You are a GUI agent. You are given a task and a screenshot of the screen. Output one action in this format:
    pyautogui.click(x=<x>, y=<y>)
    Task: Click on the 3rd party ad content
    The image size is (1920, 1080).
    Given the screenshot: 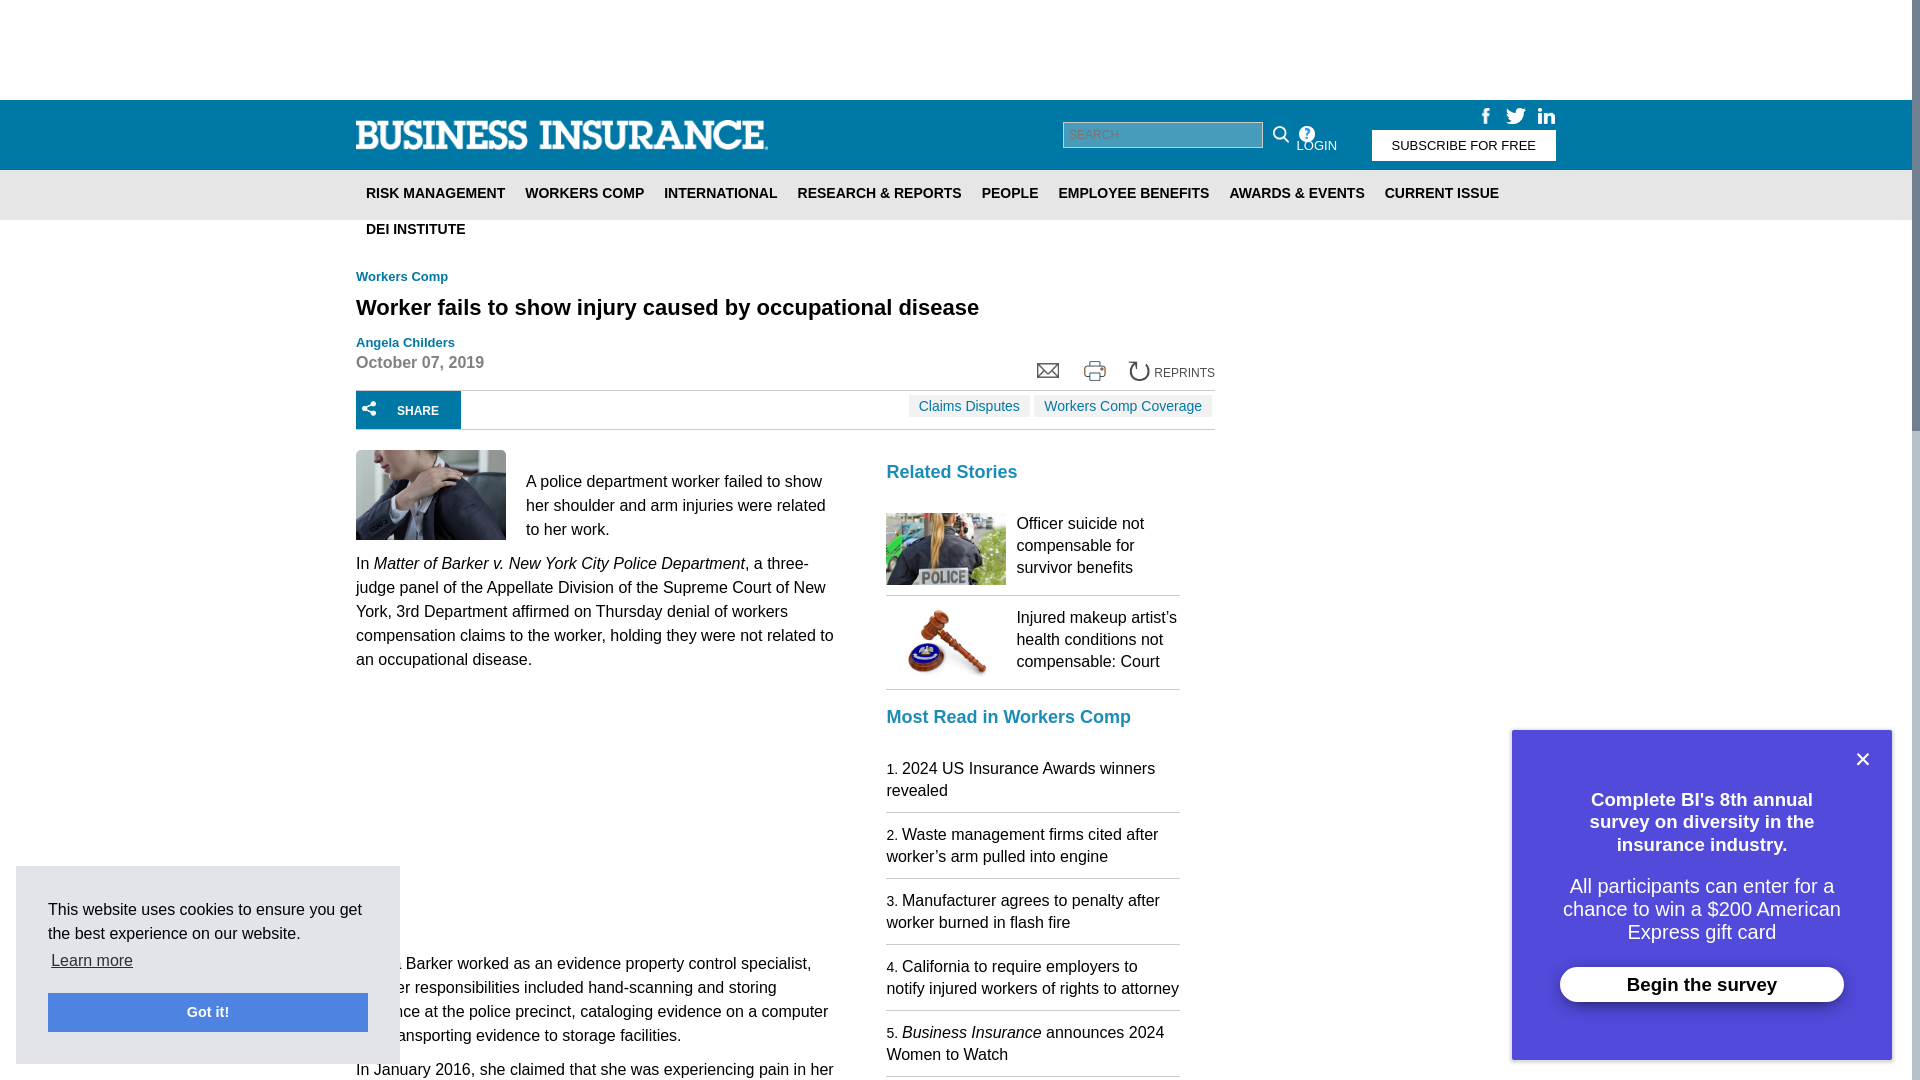 What is the action you would take?
    pyautogui.click(x=506, y=816)
    